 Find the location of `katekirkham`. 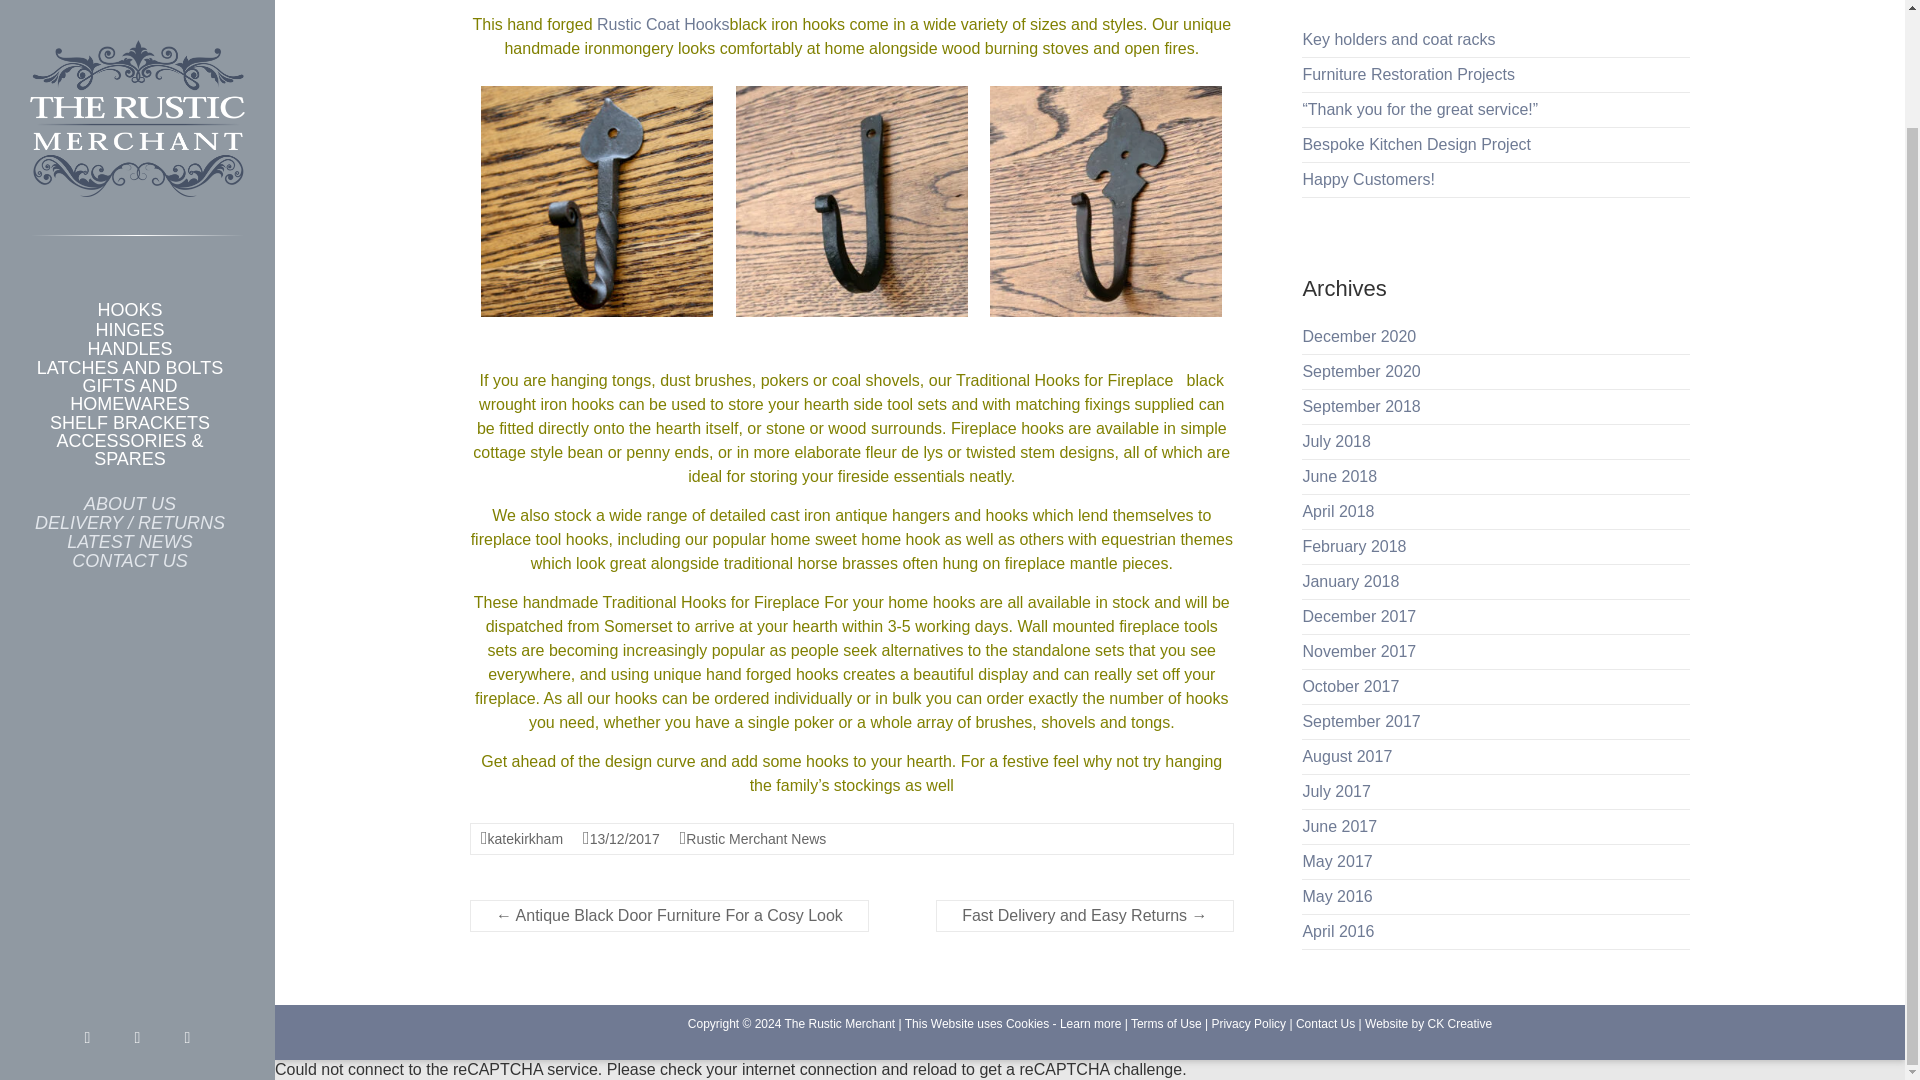

katekirkham is located at coordinates (524, 838).